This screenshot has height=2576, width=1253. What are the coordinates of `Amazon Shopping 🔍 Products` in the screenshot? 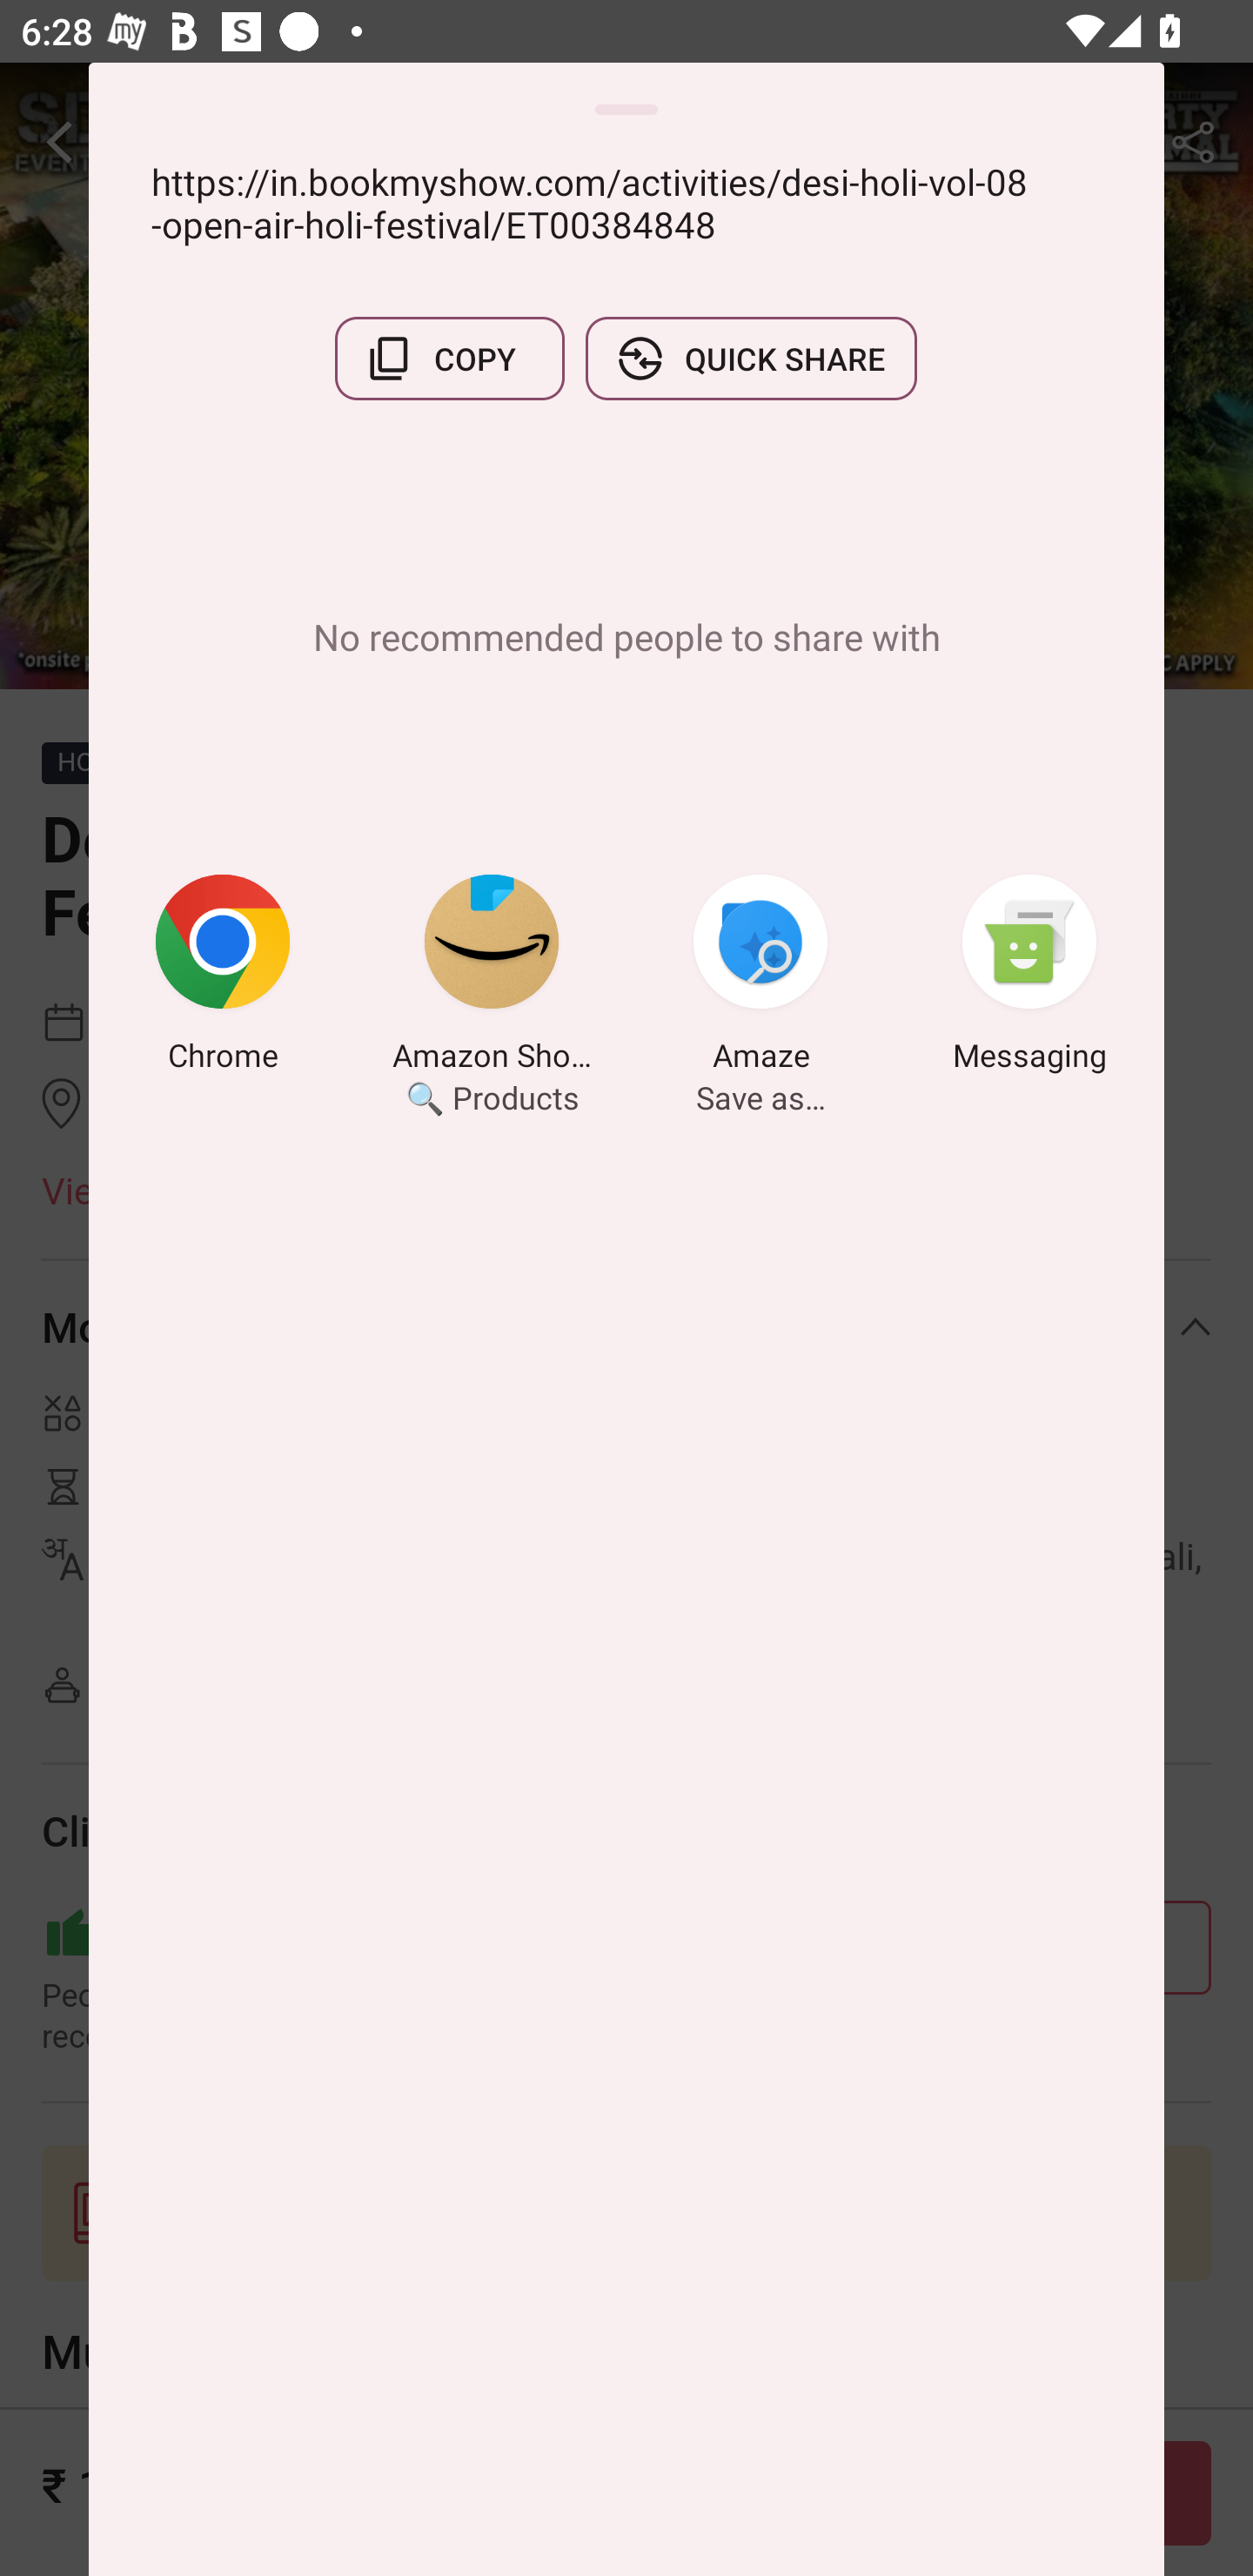 It's located at (492, 977).